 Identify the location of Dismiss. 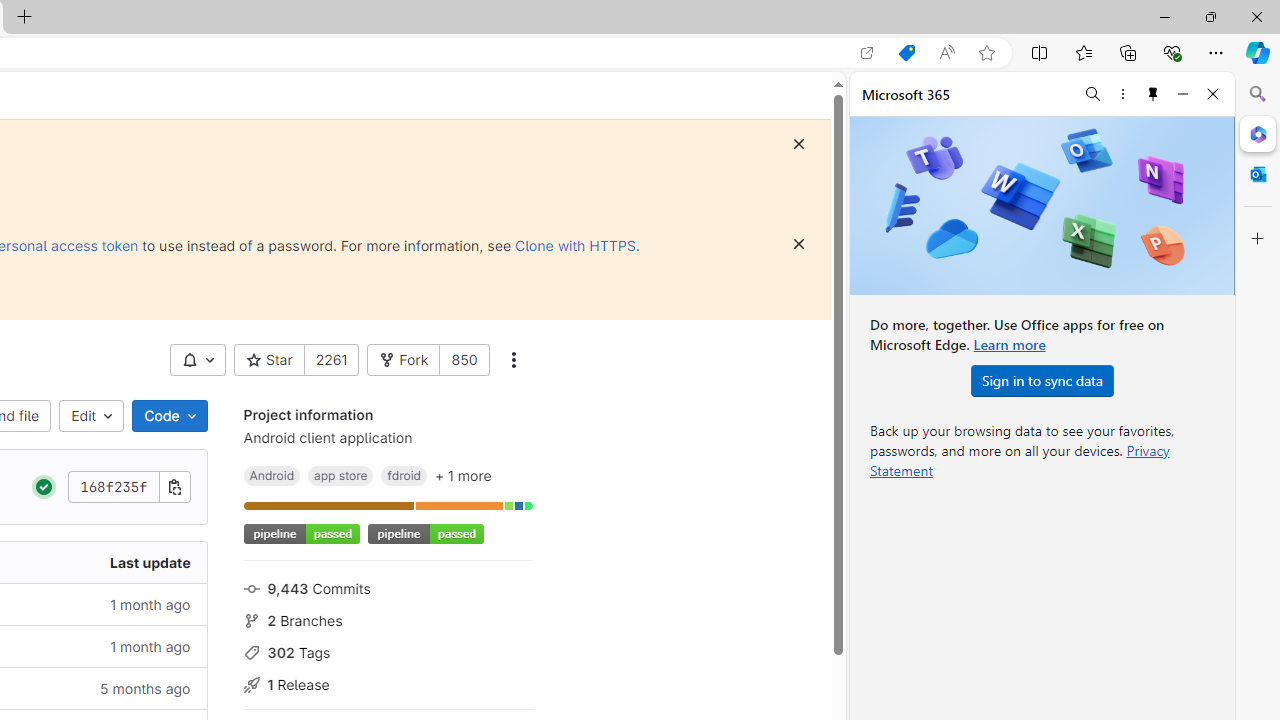
(799, 244).